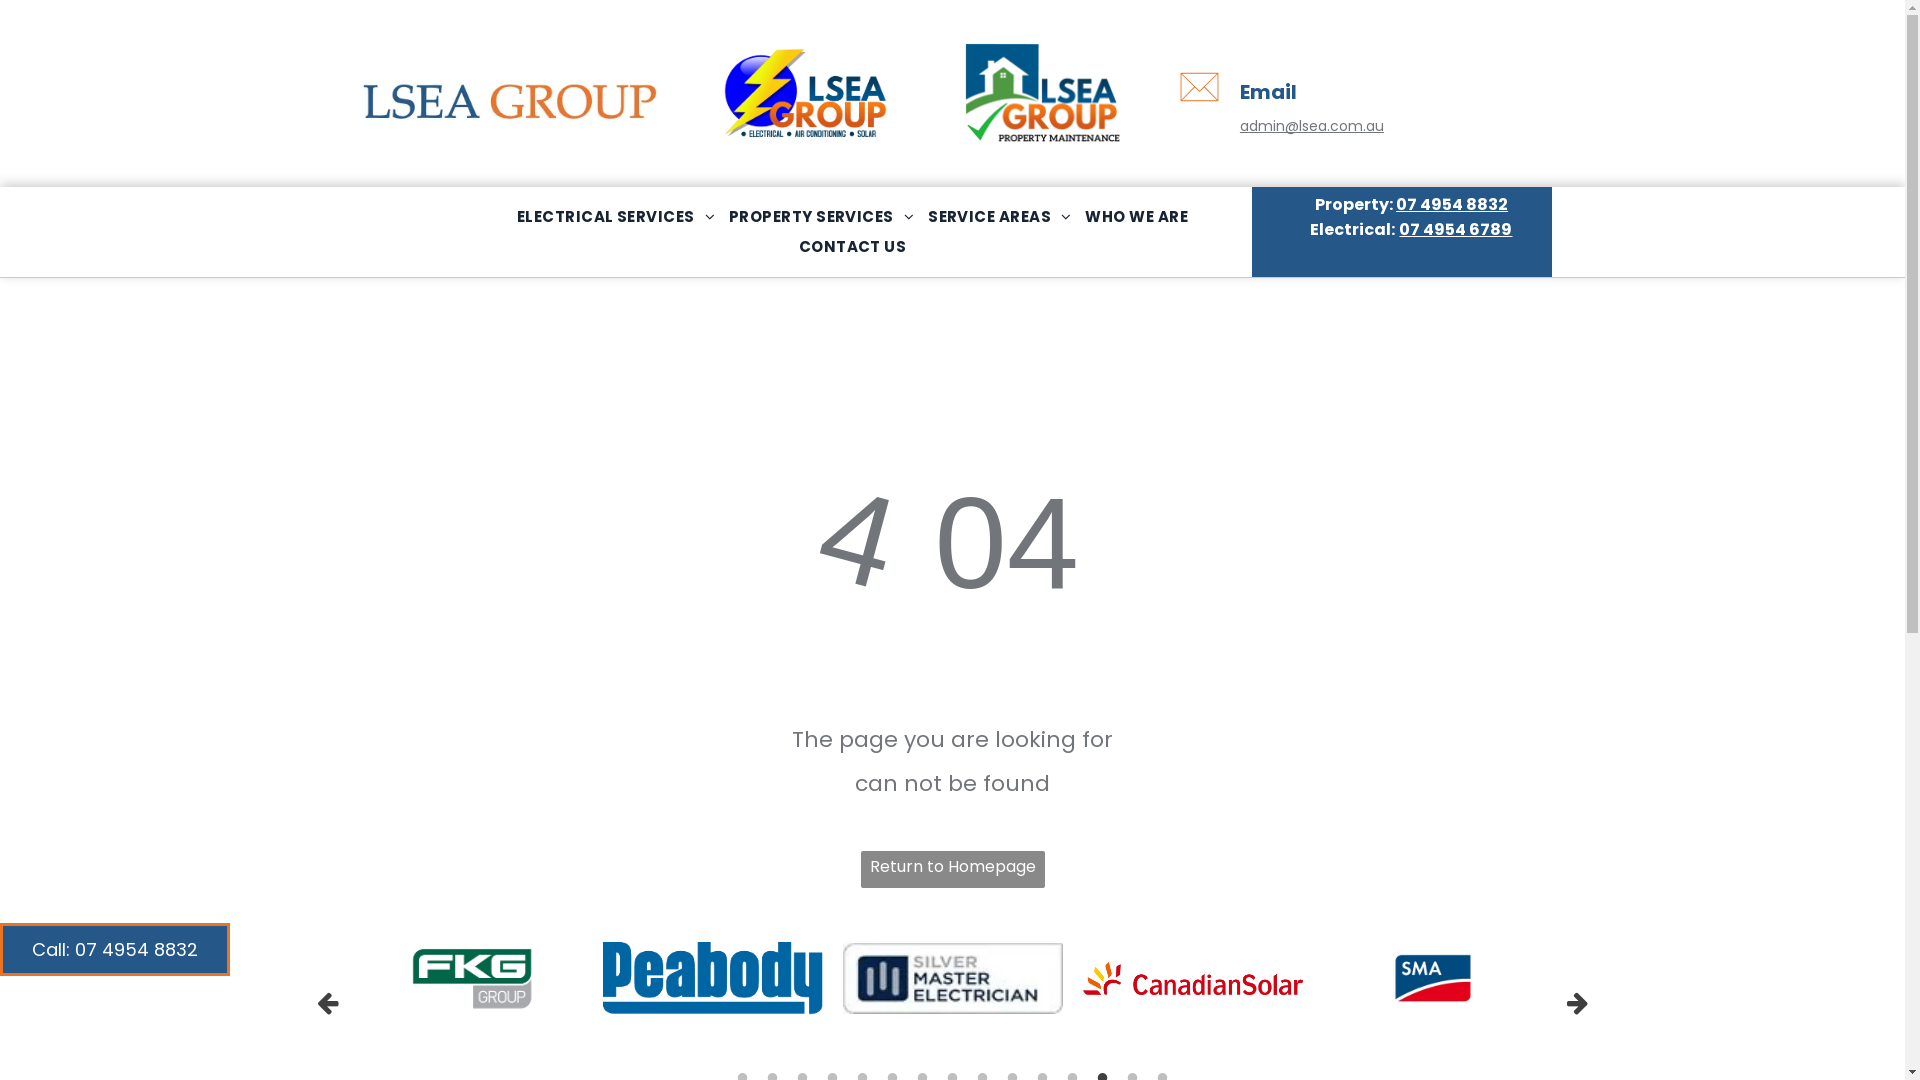 The height and width of the screenshot is (1080, 1920). I want to click on https://www.sma-australia.com.au/, so click(1432, 978).